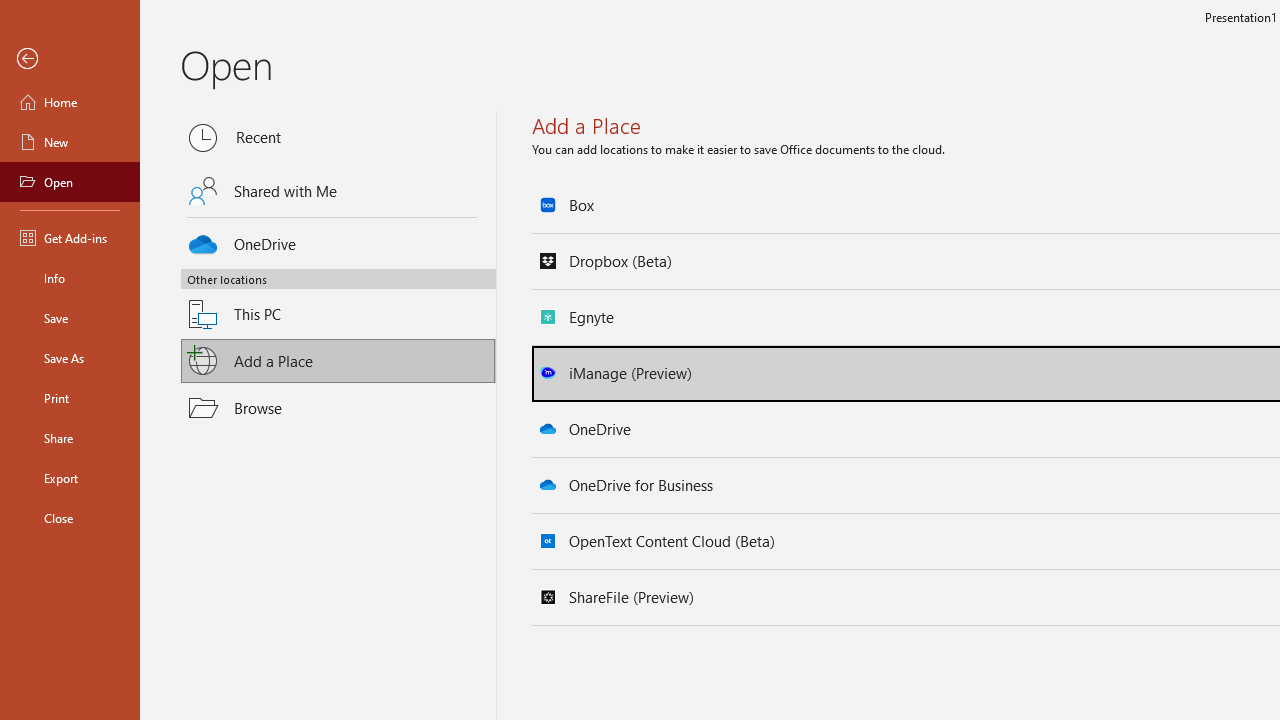  What do you see at coordinates (338, 407) in the screenshot?
I see `Browse` at bounding box center [338, 407].